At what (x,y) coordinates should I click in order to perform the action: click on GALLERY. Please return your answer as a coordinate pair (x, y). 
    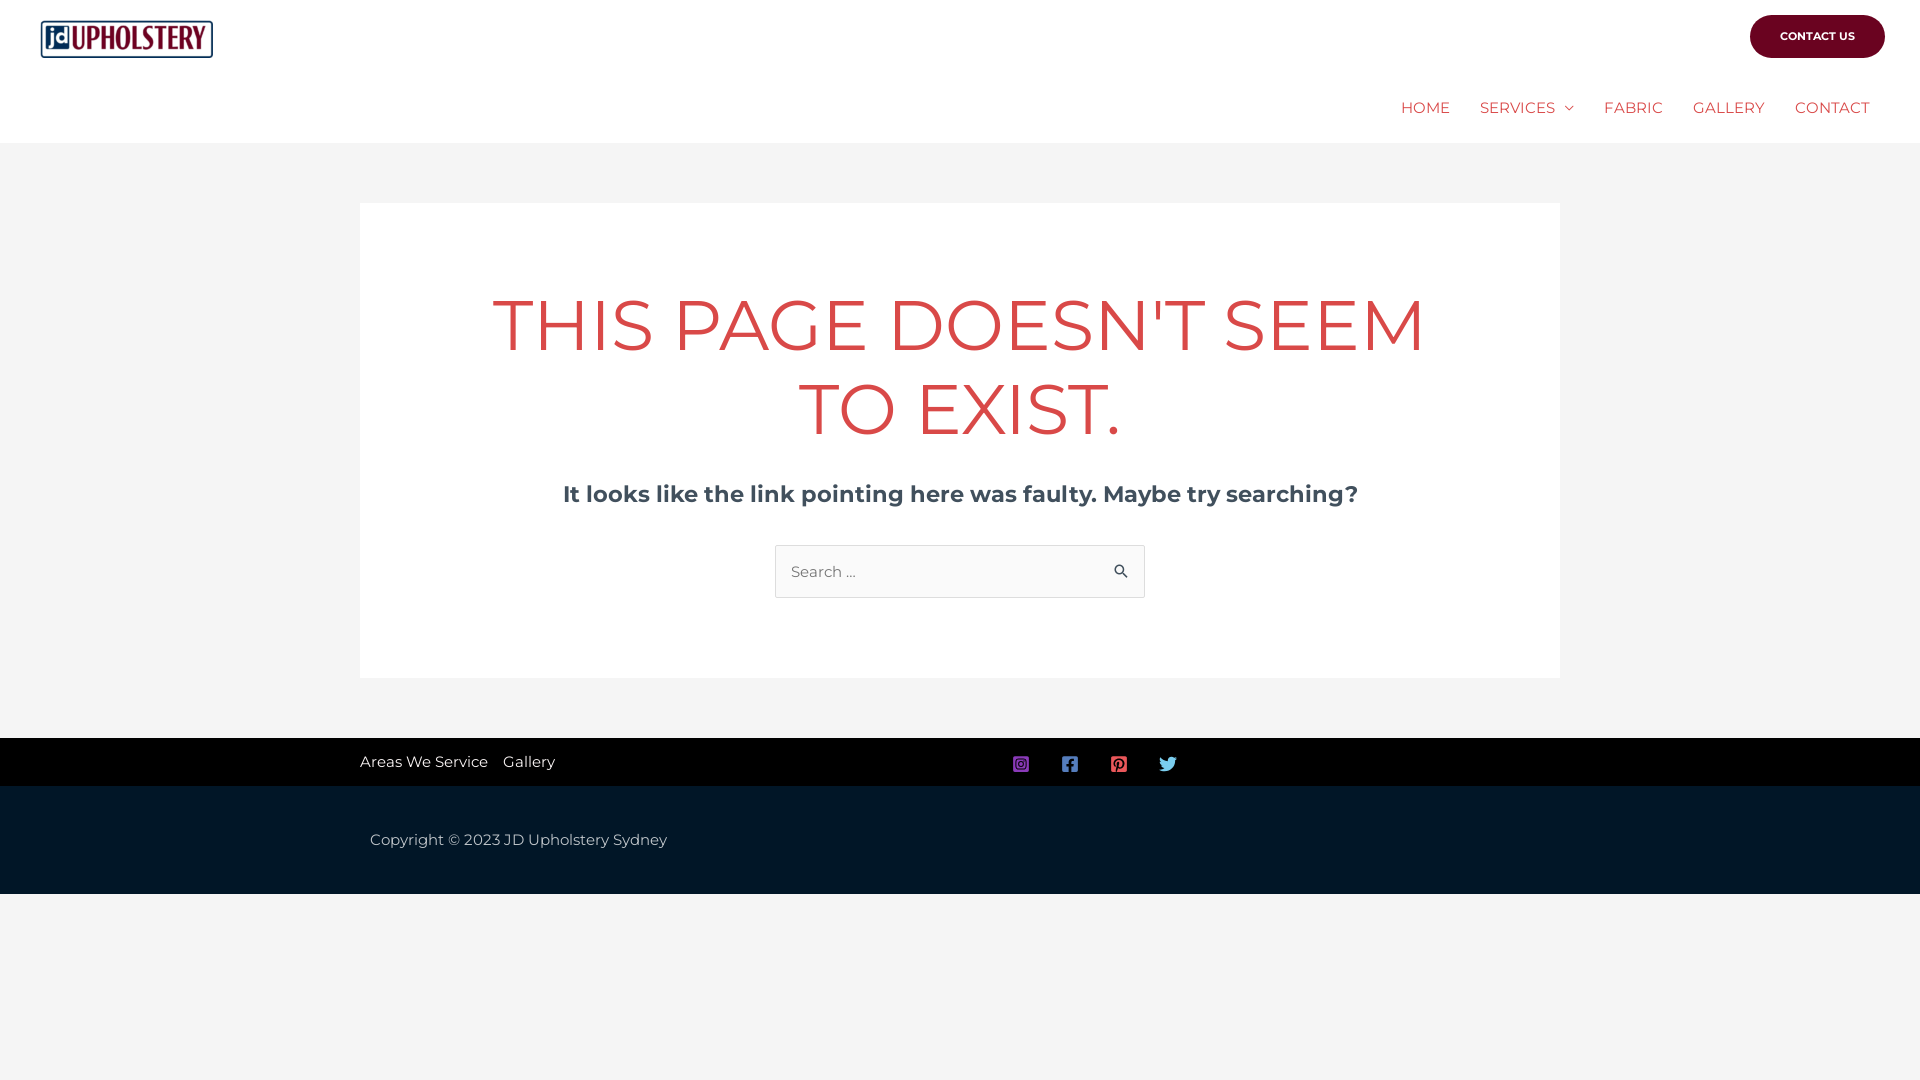
    Looking at the image, I should click on (1729, 108).